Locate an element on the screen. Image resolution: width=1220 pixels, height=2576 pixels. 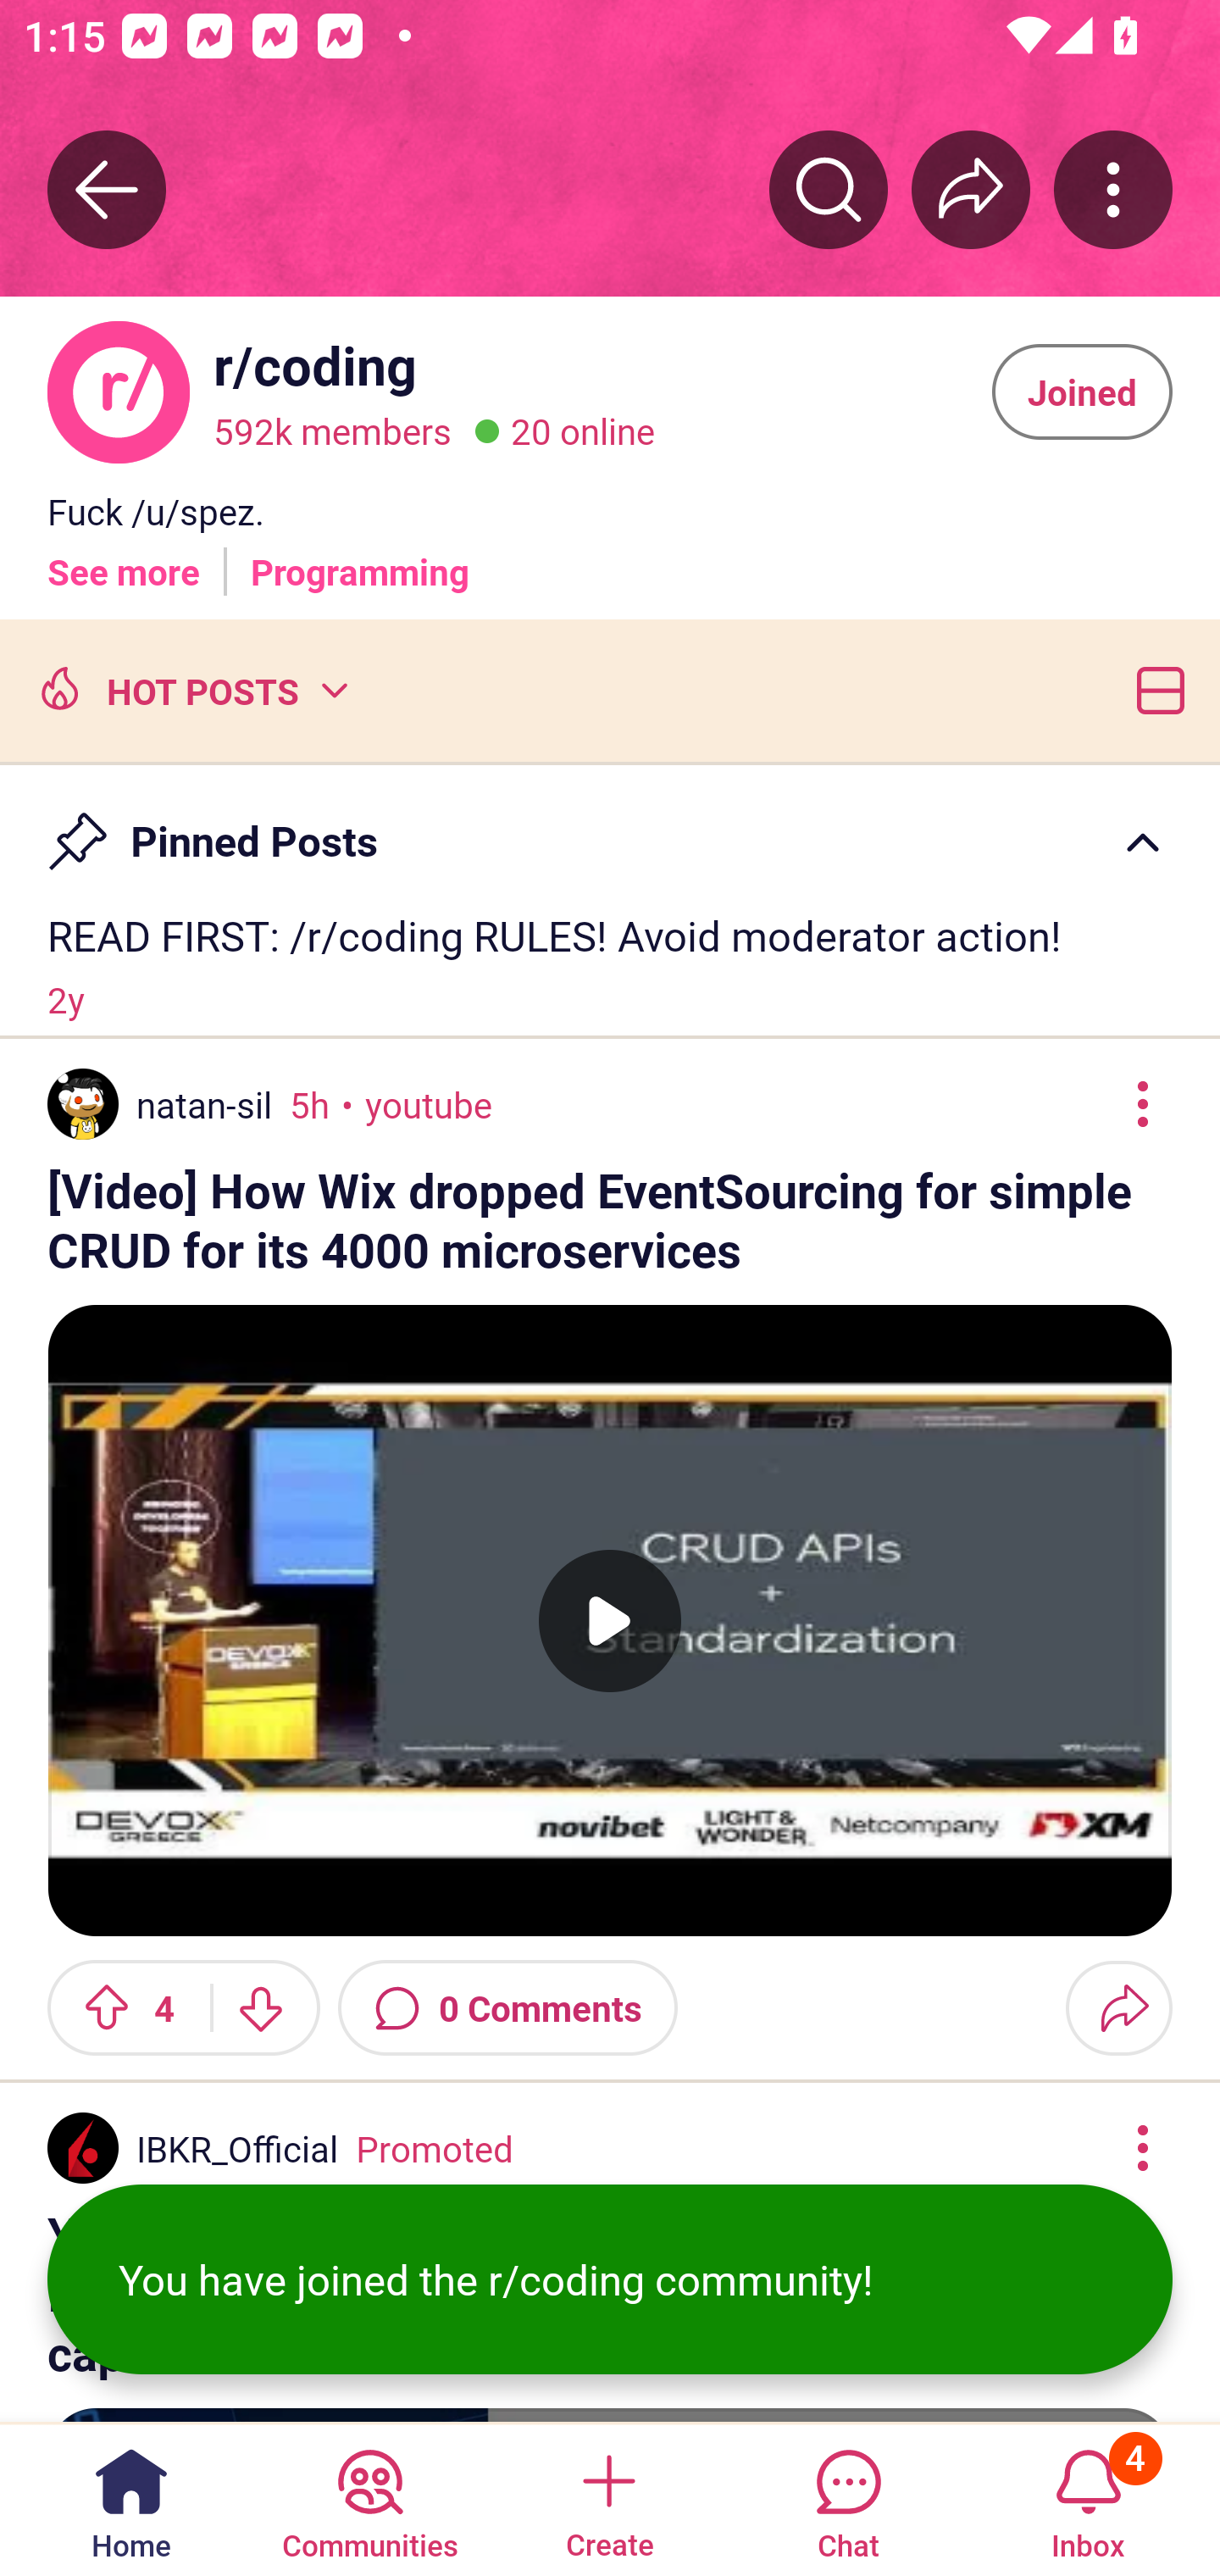
See more is located at coordinates (124, 558).